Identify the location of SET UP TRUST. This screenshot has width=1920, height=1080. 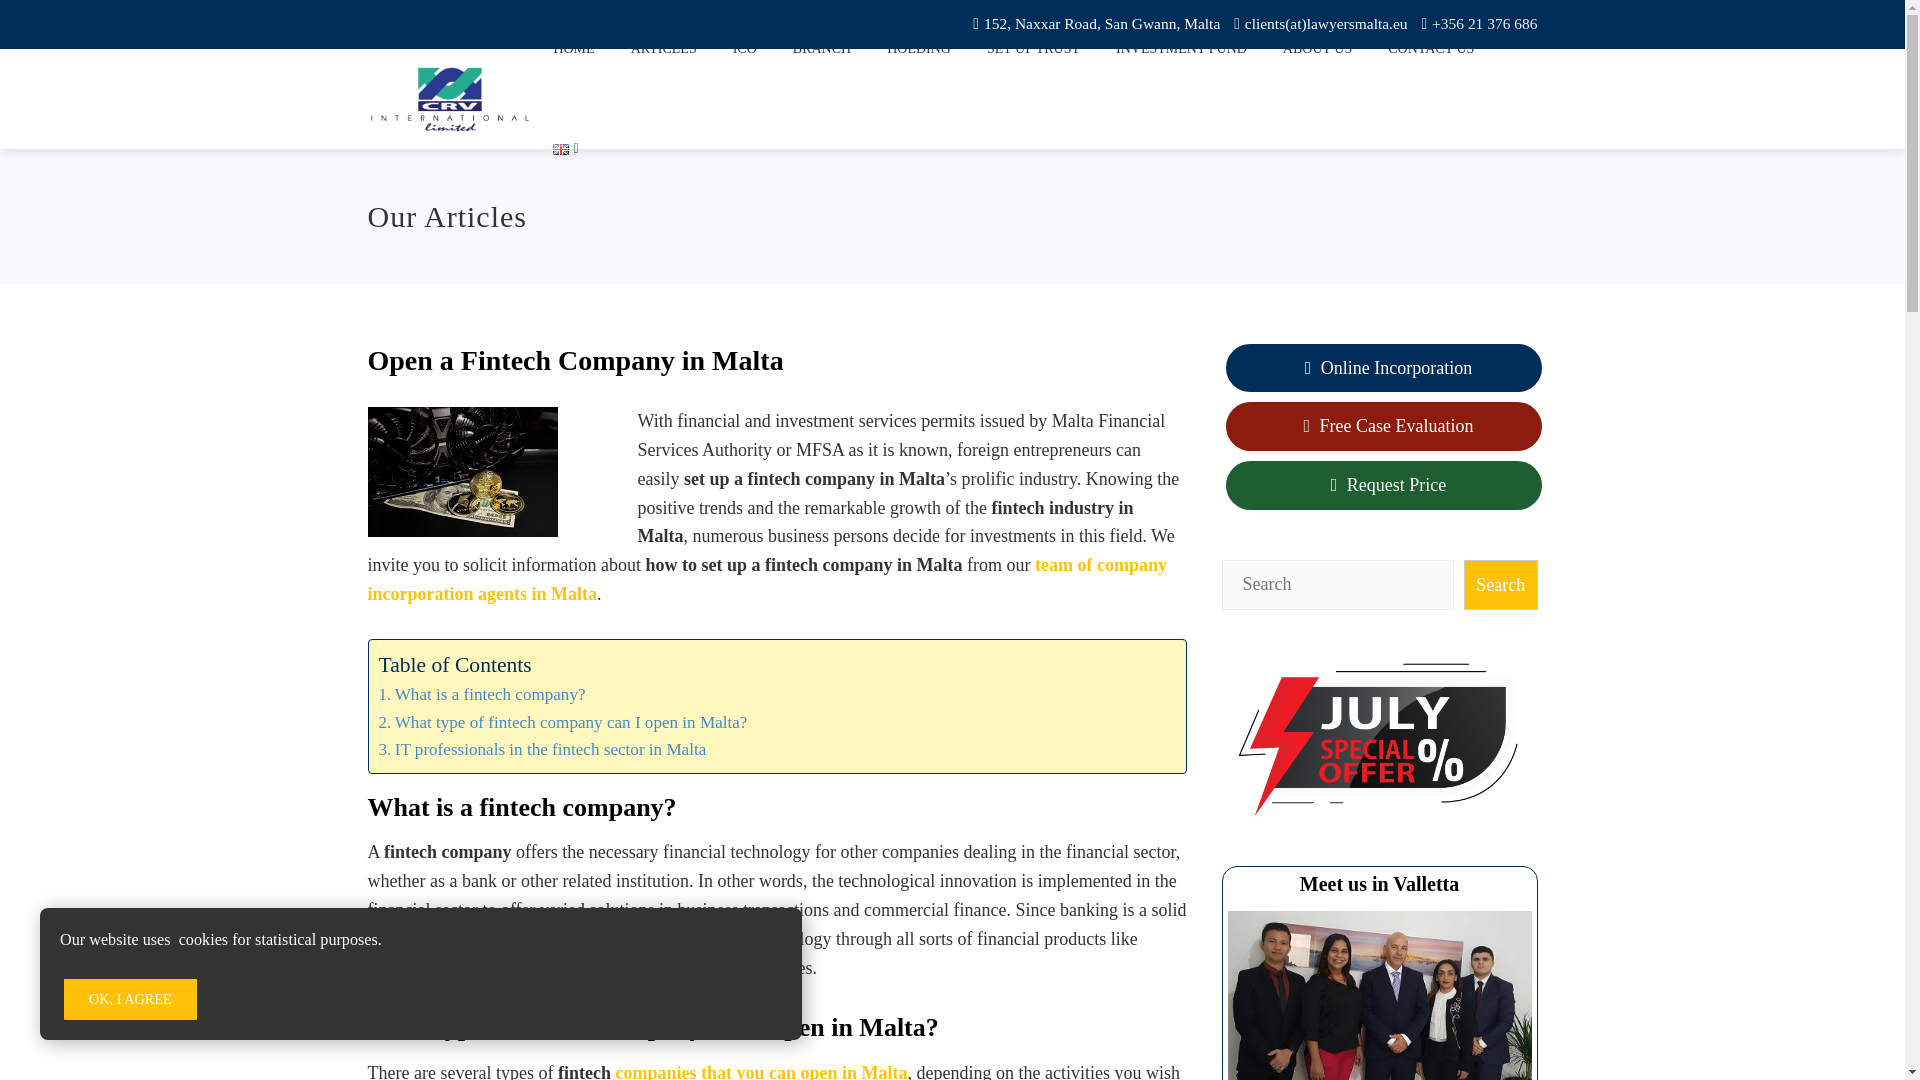
(1032, 50).